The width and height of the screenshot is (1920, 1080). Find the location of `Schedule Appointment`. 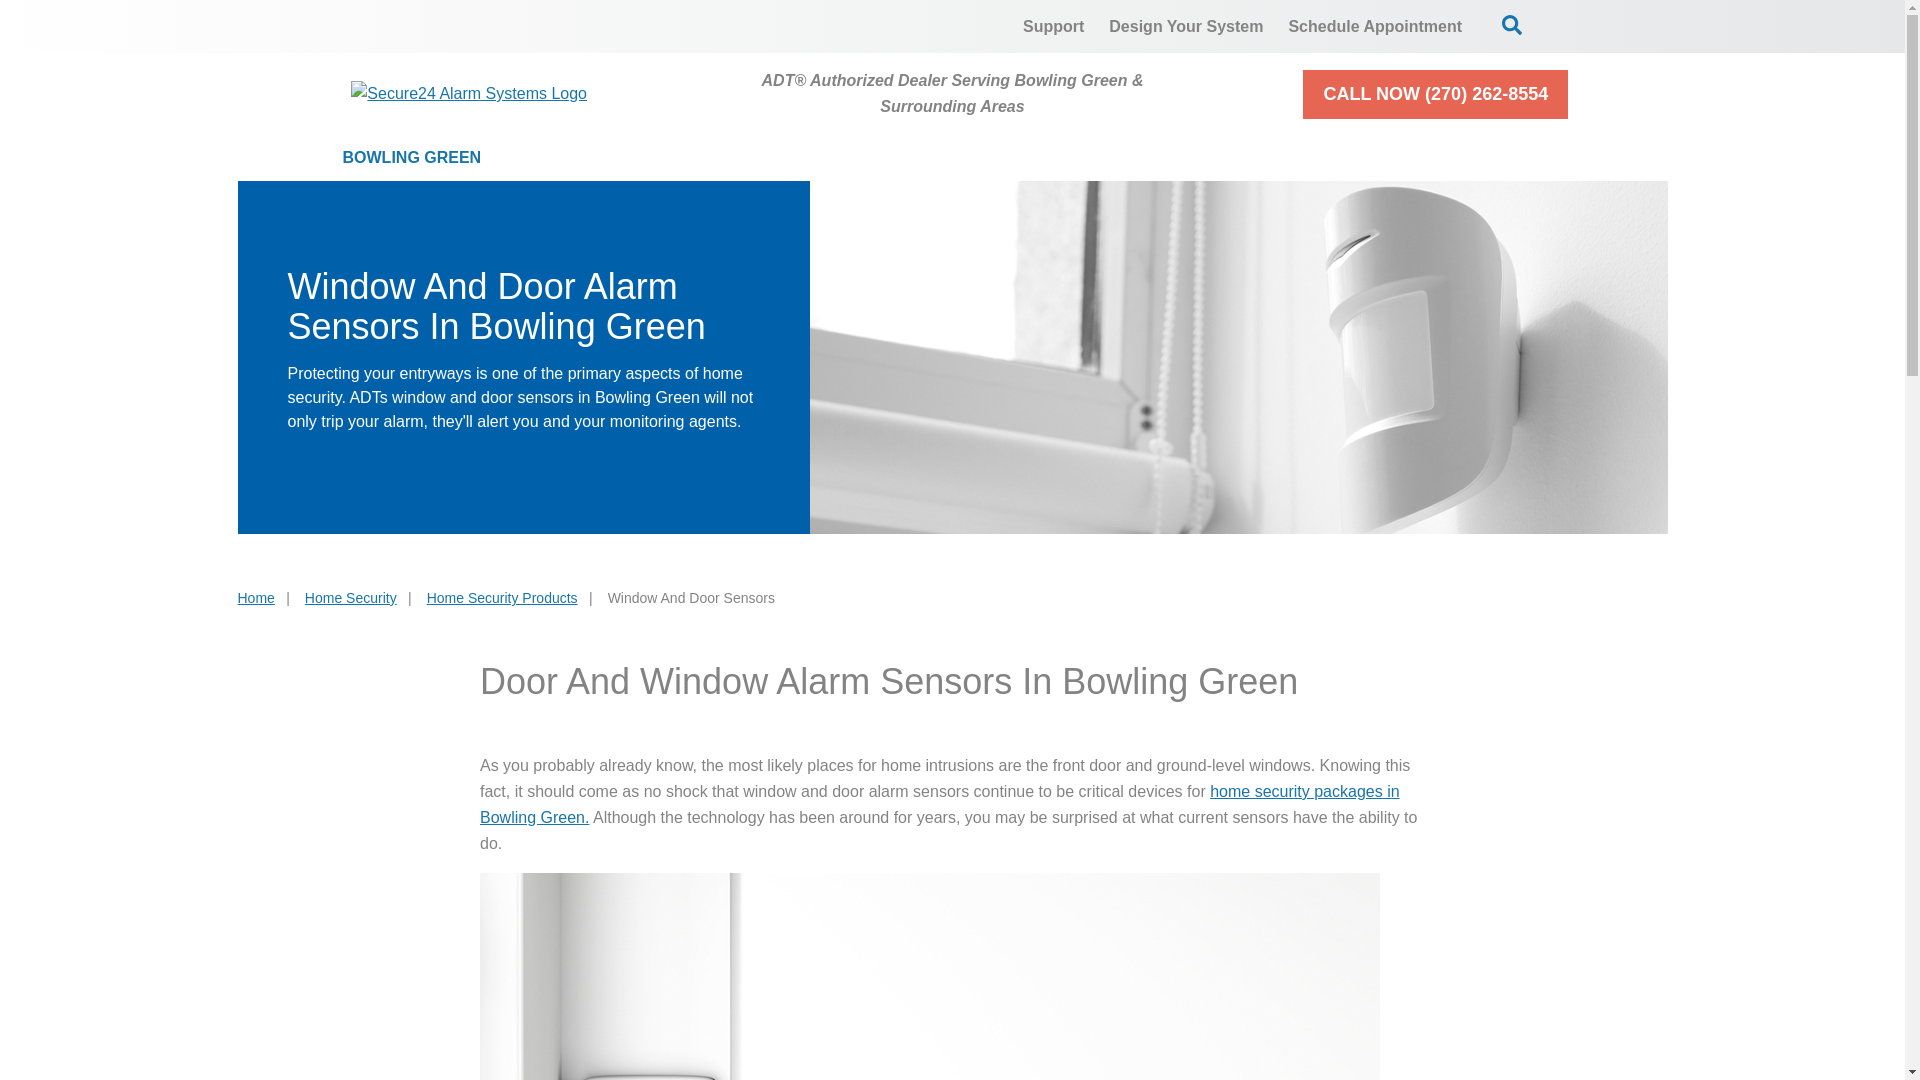

Schedule Appointment is located at coordinates (1375, 26).